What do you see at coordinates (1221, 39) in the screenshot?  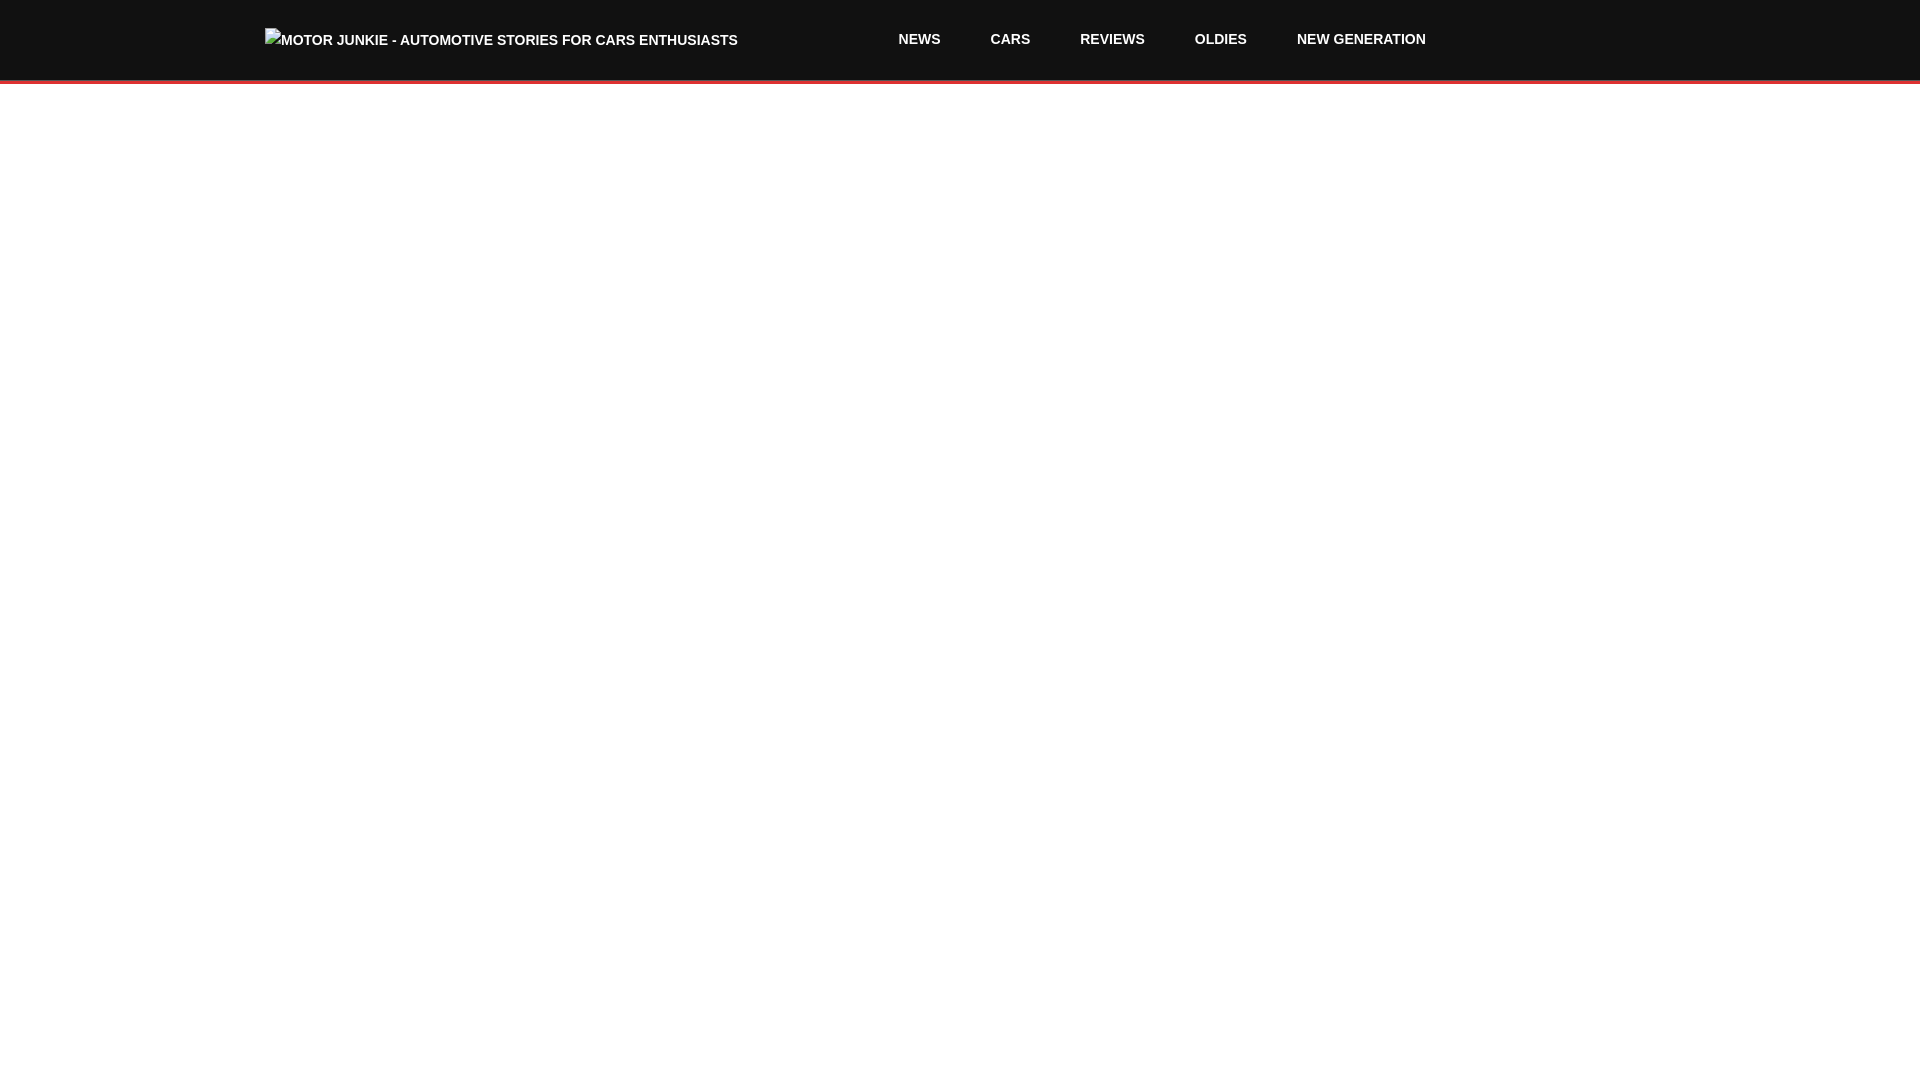 I see `OLDIES` at bounding box center [1221, 39].